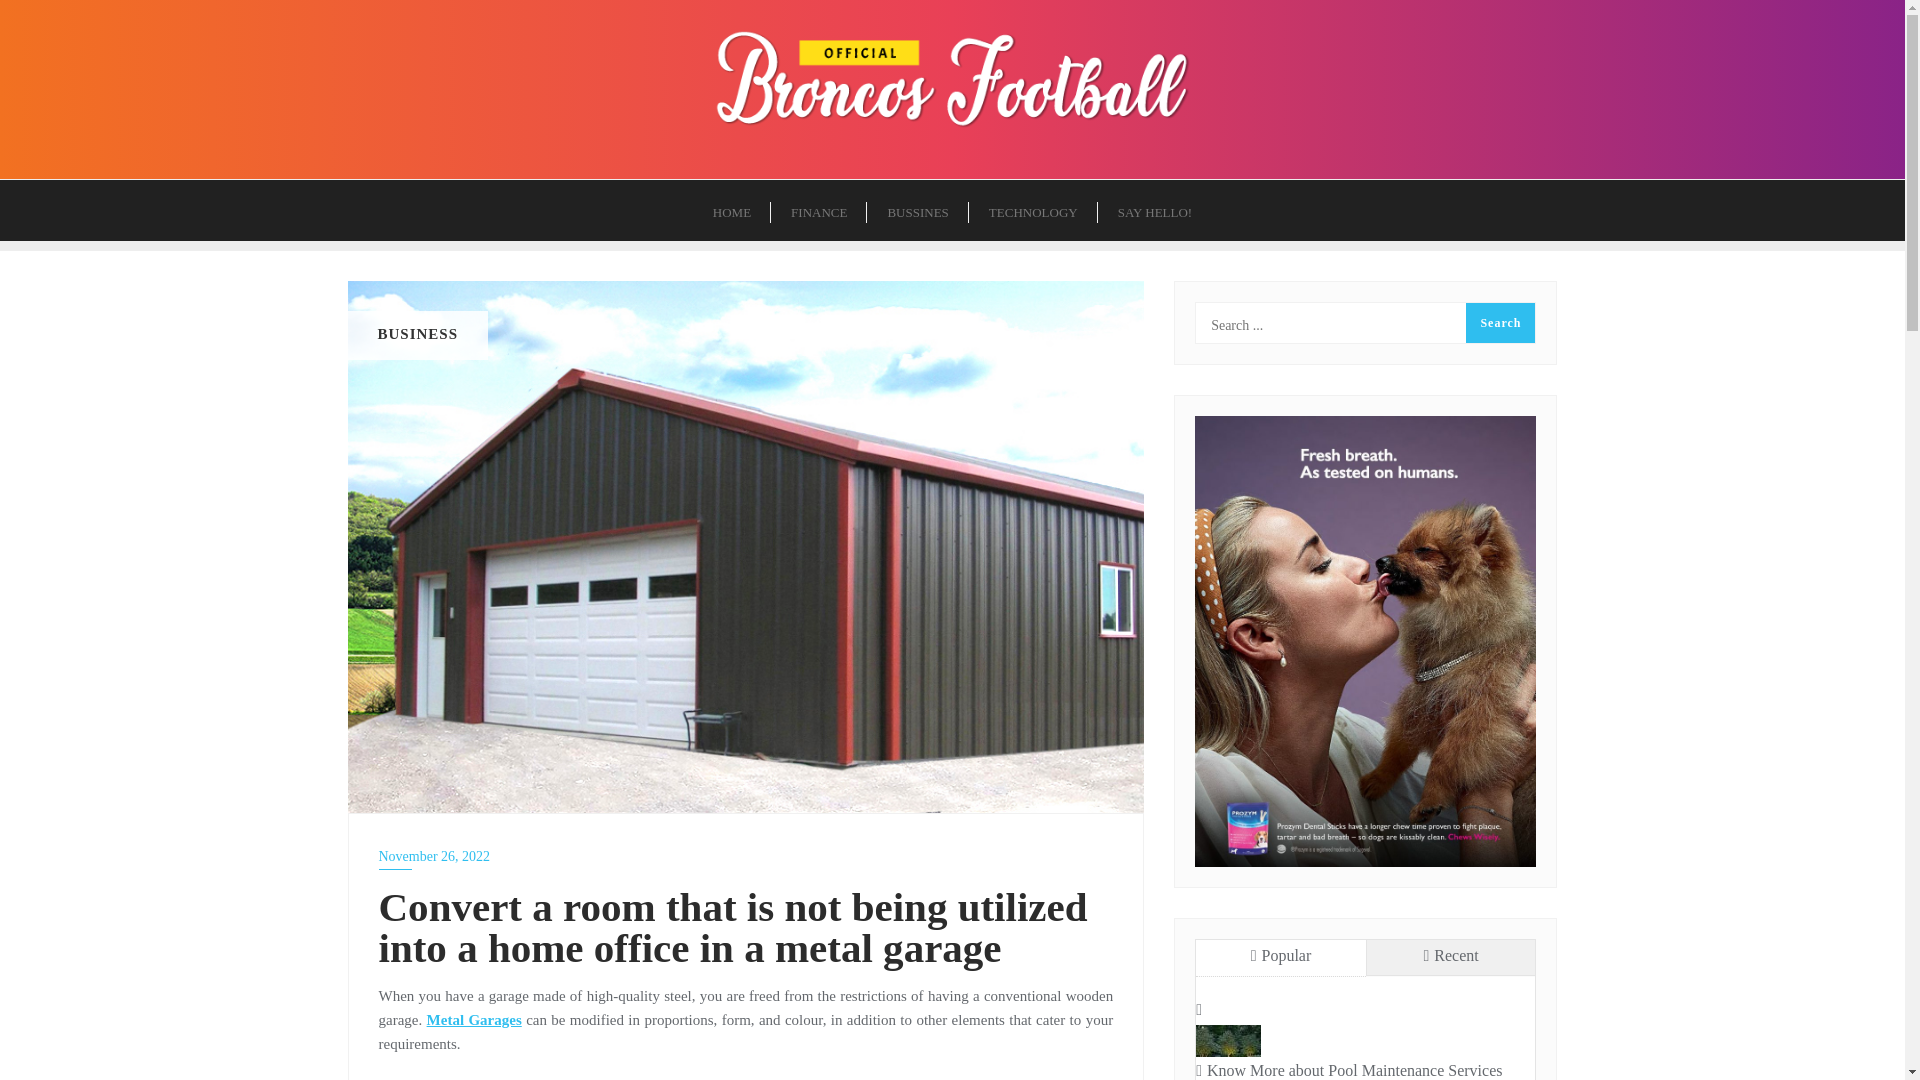  What do you see at coordinates (1156, 210) in the screenshot?
I see `SAY HELLO!` at bounding box center [1156, 210].